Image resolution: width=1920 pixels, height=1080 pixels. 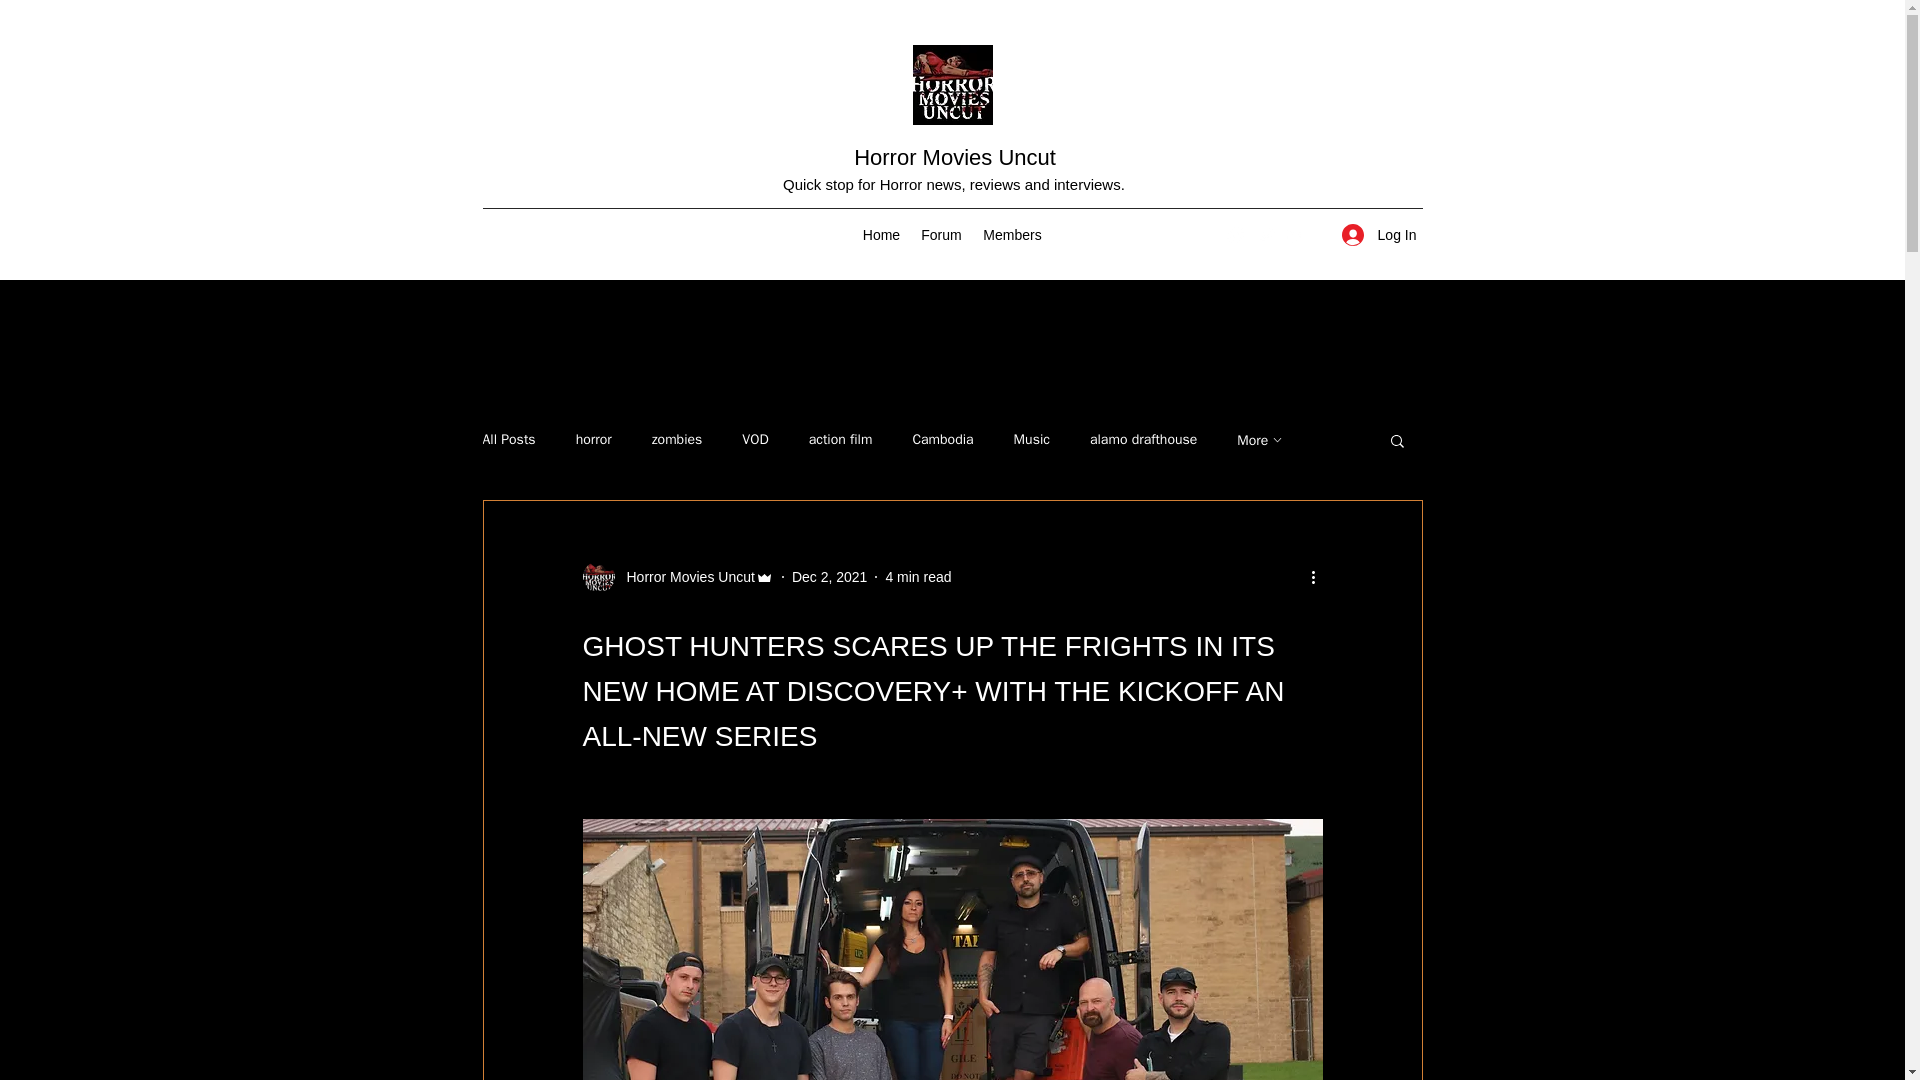 What do you see at coordinates (1032, 440) in the screenshot?
I see `Music` at bounding box center [1032, 440].